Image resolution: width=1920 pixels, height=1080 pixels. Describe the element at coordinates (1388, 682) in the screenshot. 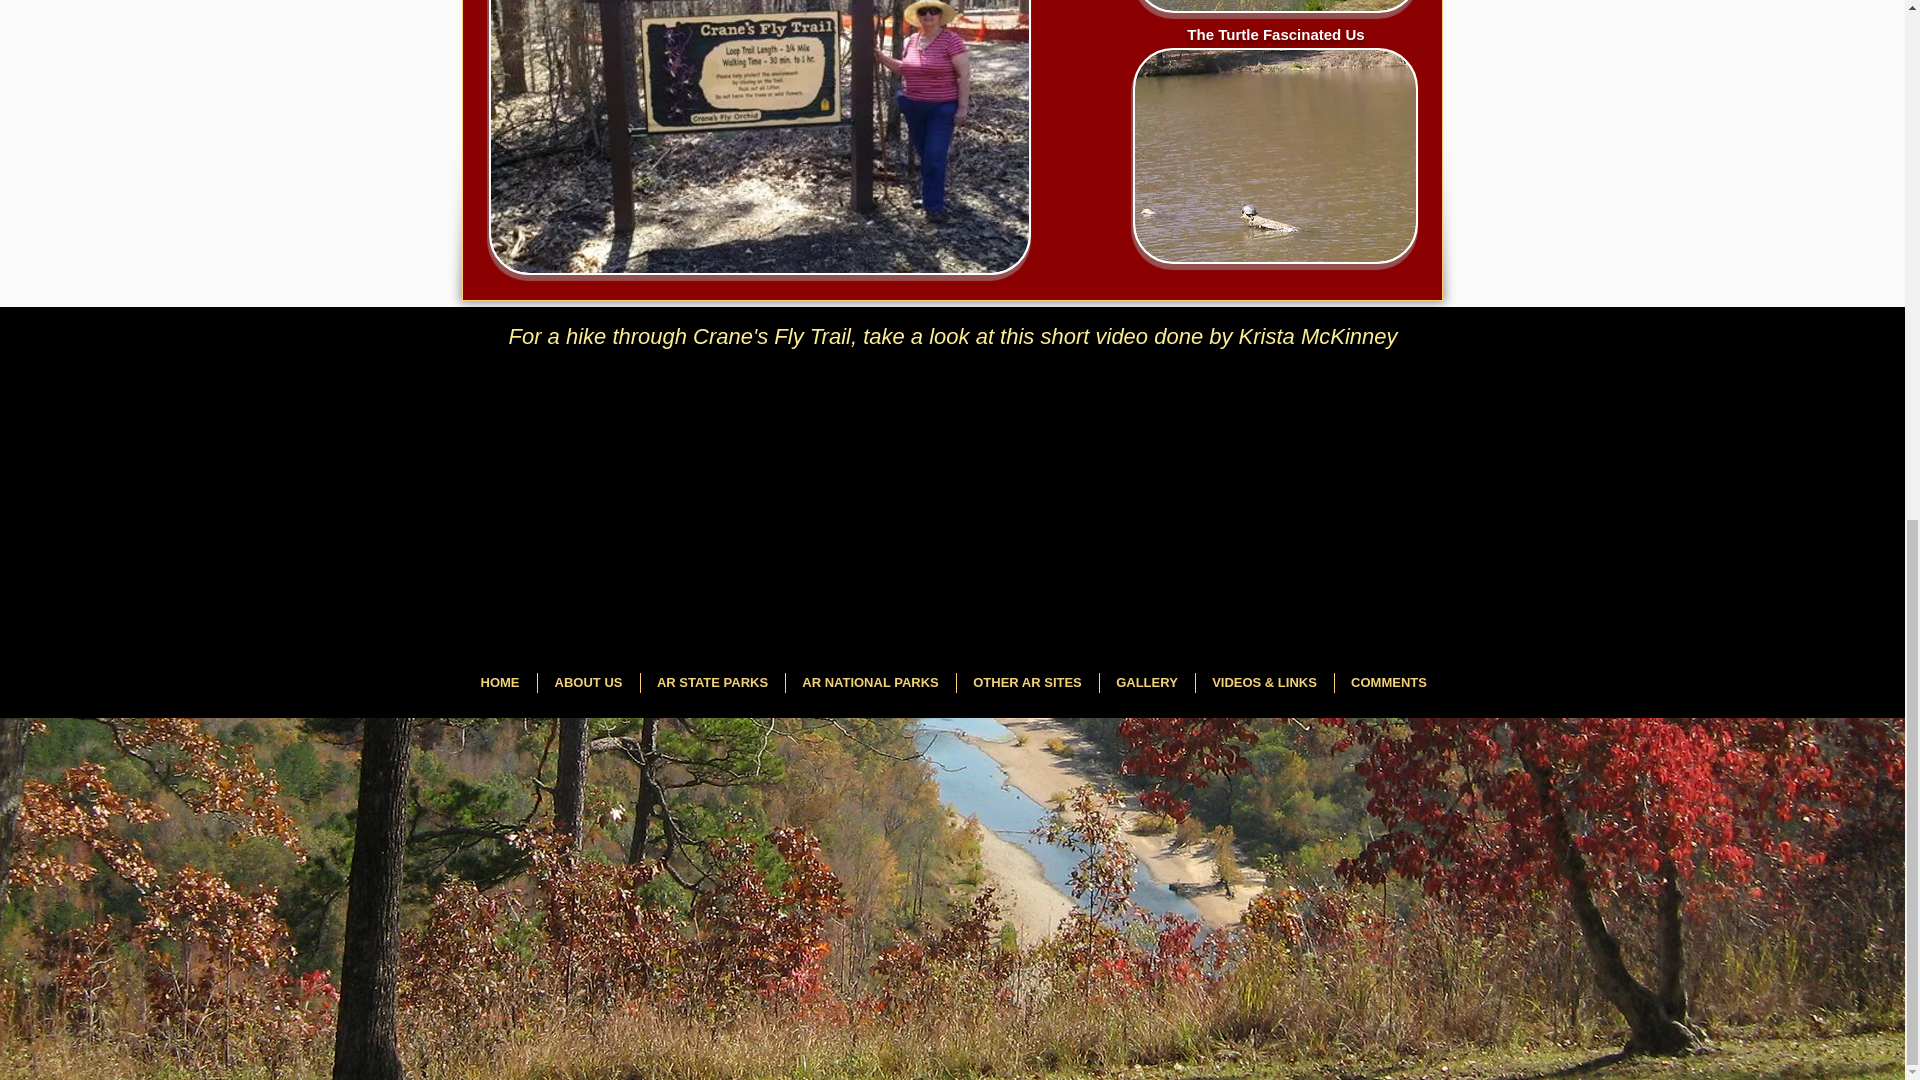

I see `COMMENTS` at that location.